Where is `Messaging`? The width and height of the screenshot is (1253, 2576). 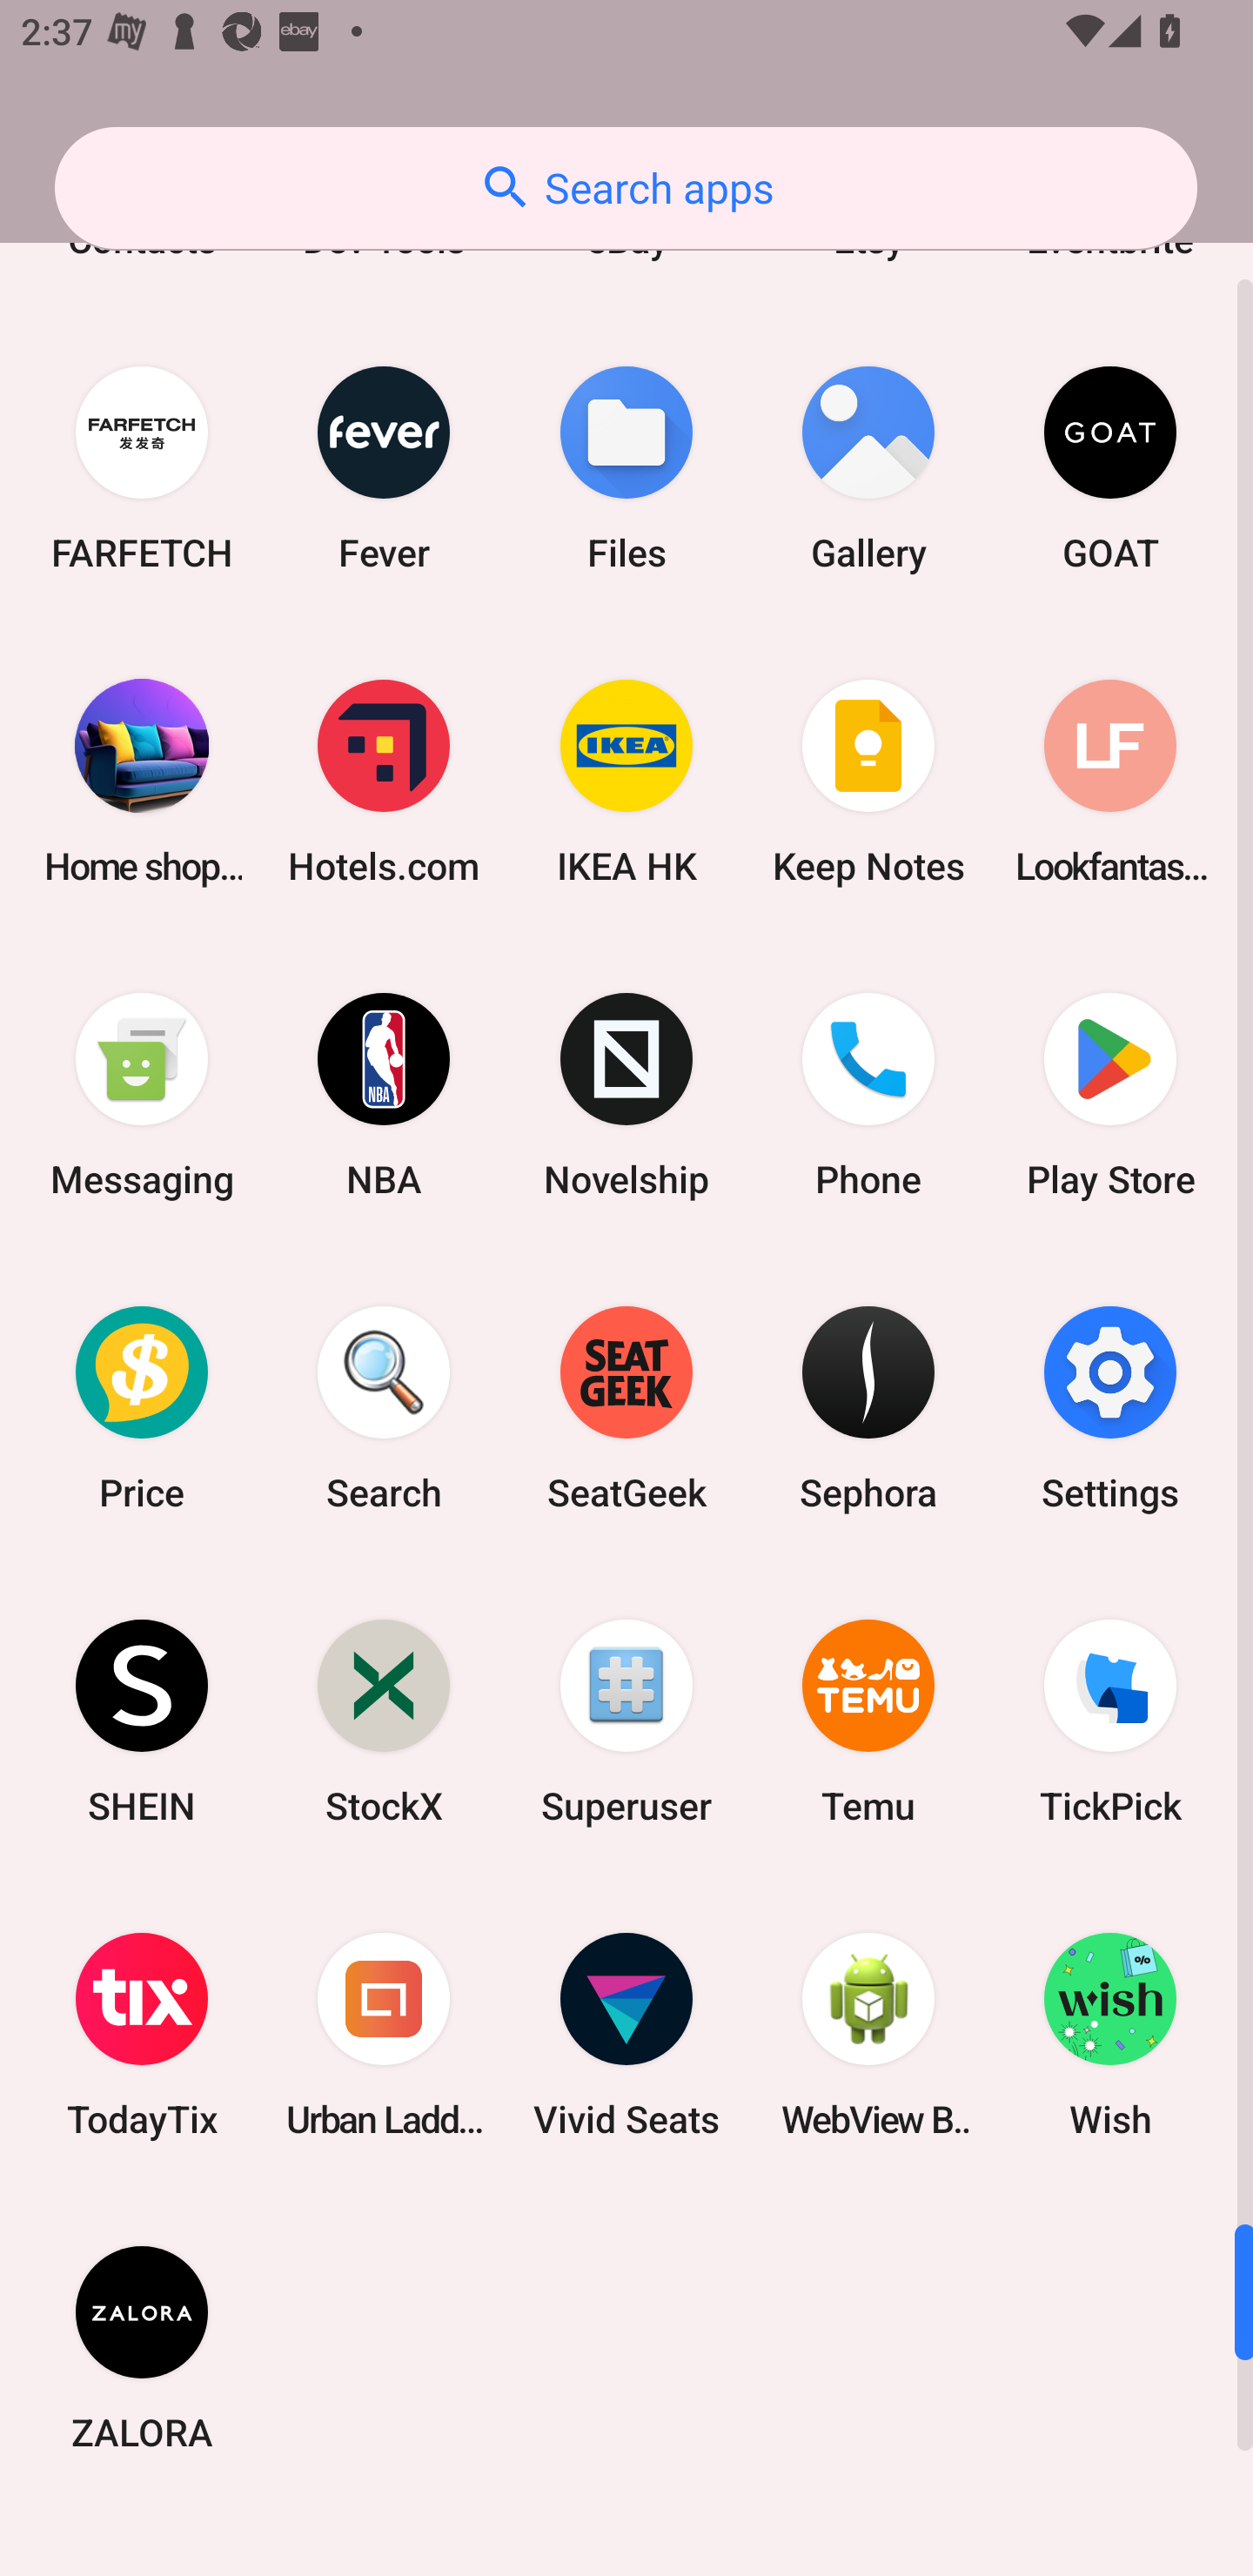 Messaging is located at coordinates (142, 1095).